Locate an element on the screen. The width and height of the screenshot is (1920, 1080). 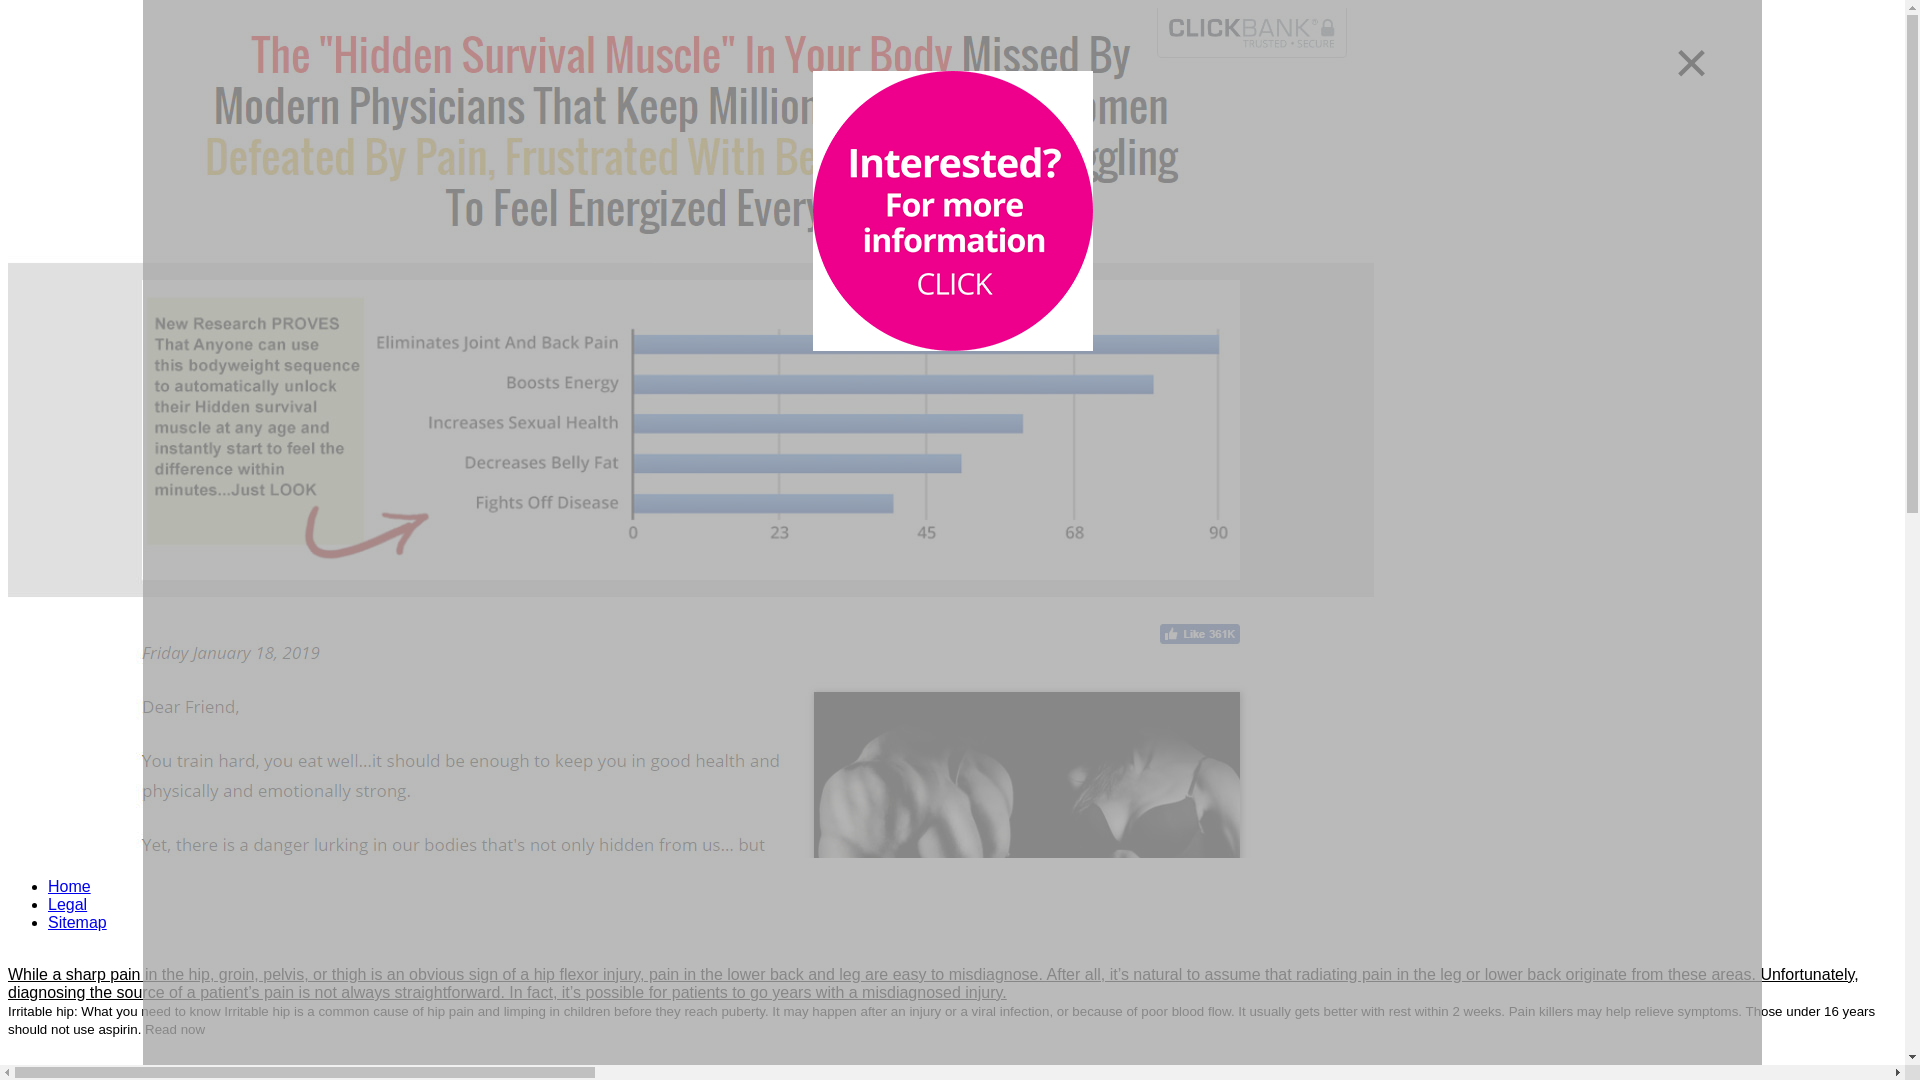
Legal is located at coordinates (67, 904).